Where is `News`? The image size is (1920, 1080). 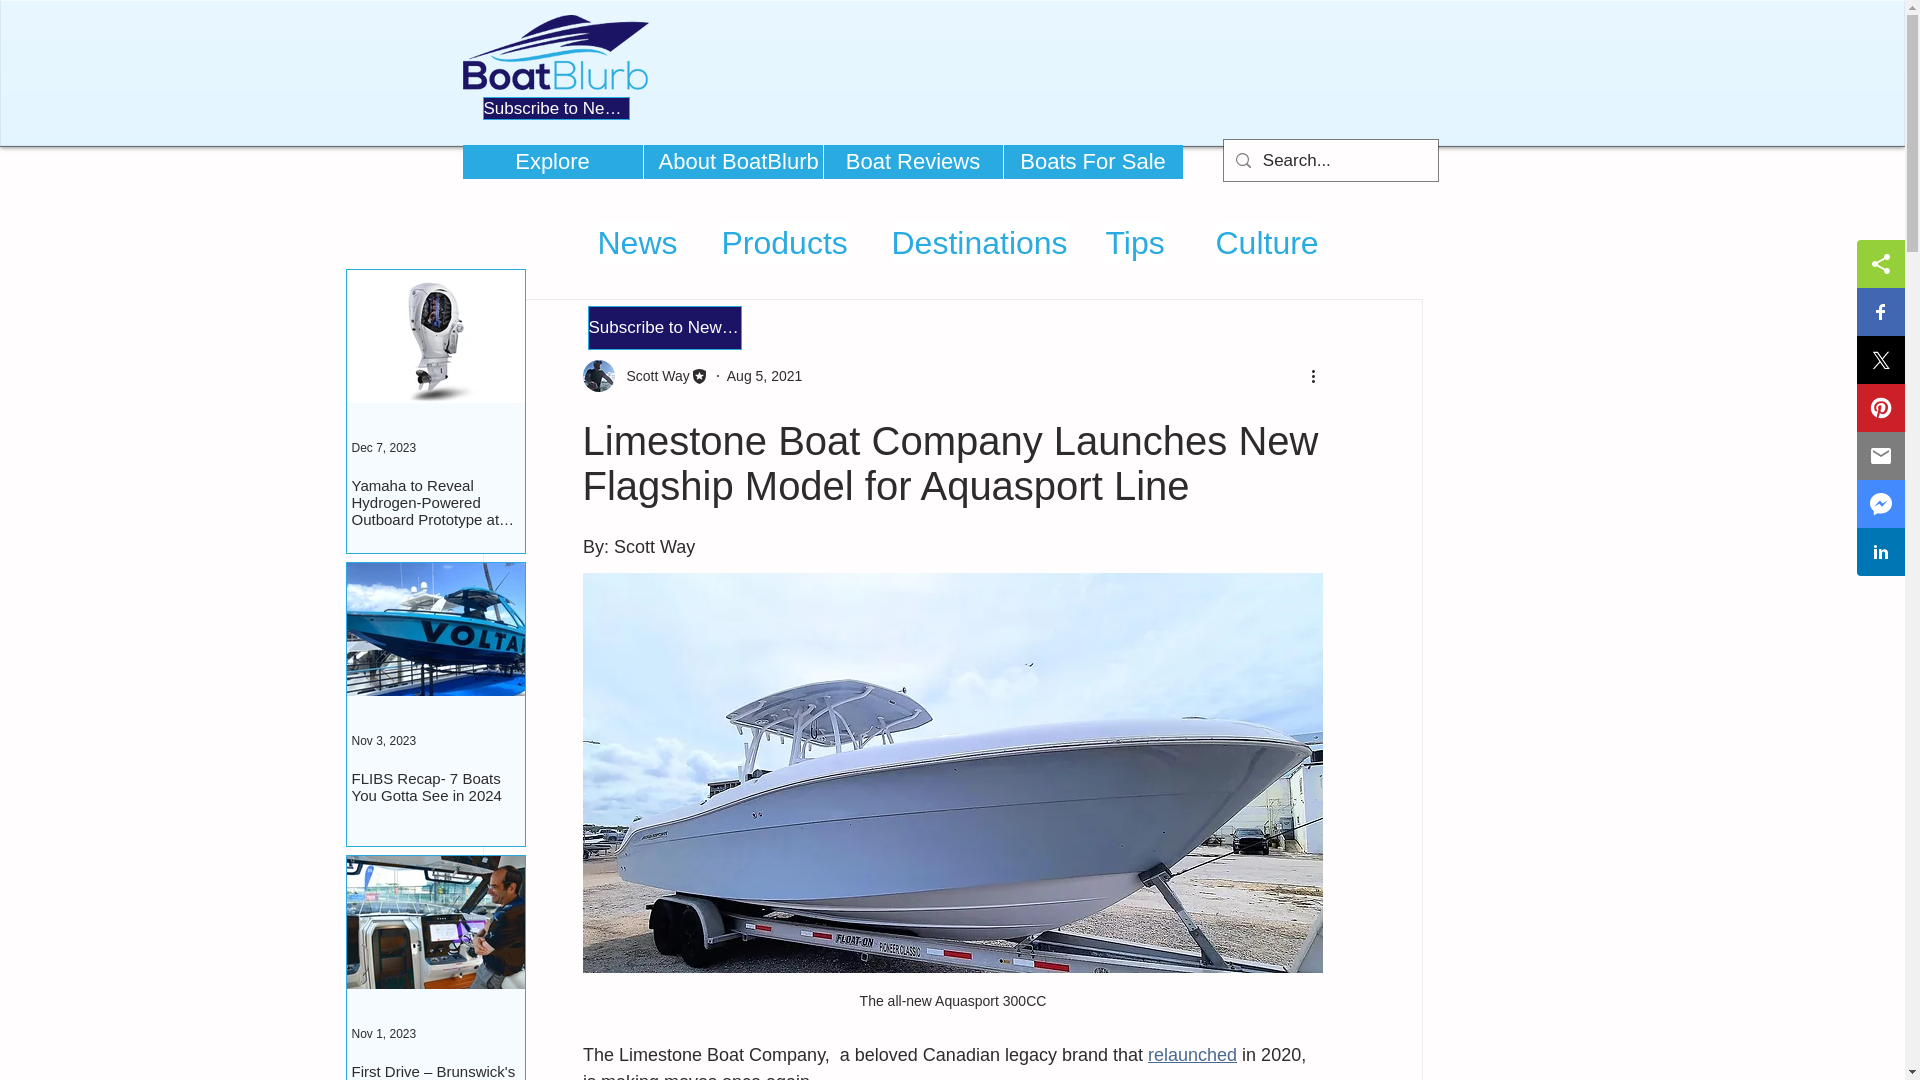 News is located at coordinates (637, 243).